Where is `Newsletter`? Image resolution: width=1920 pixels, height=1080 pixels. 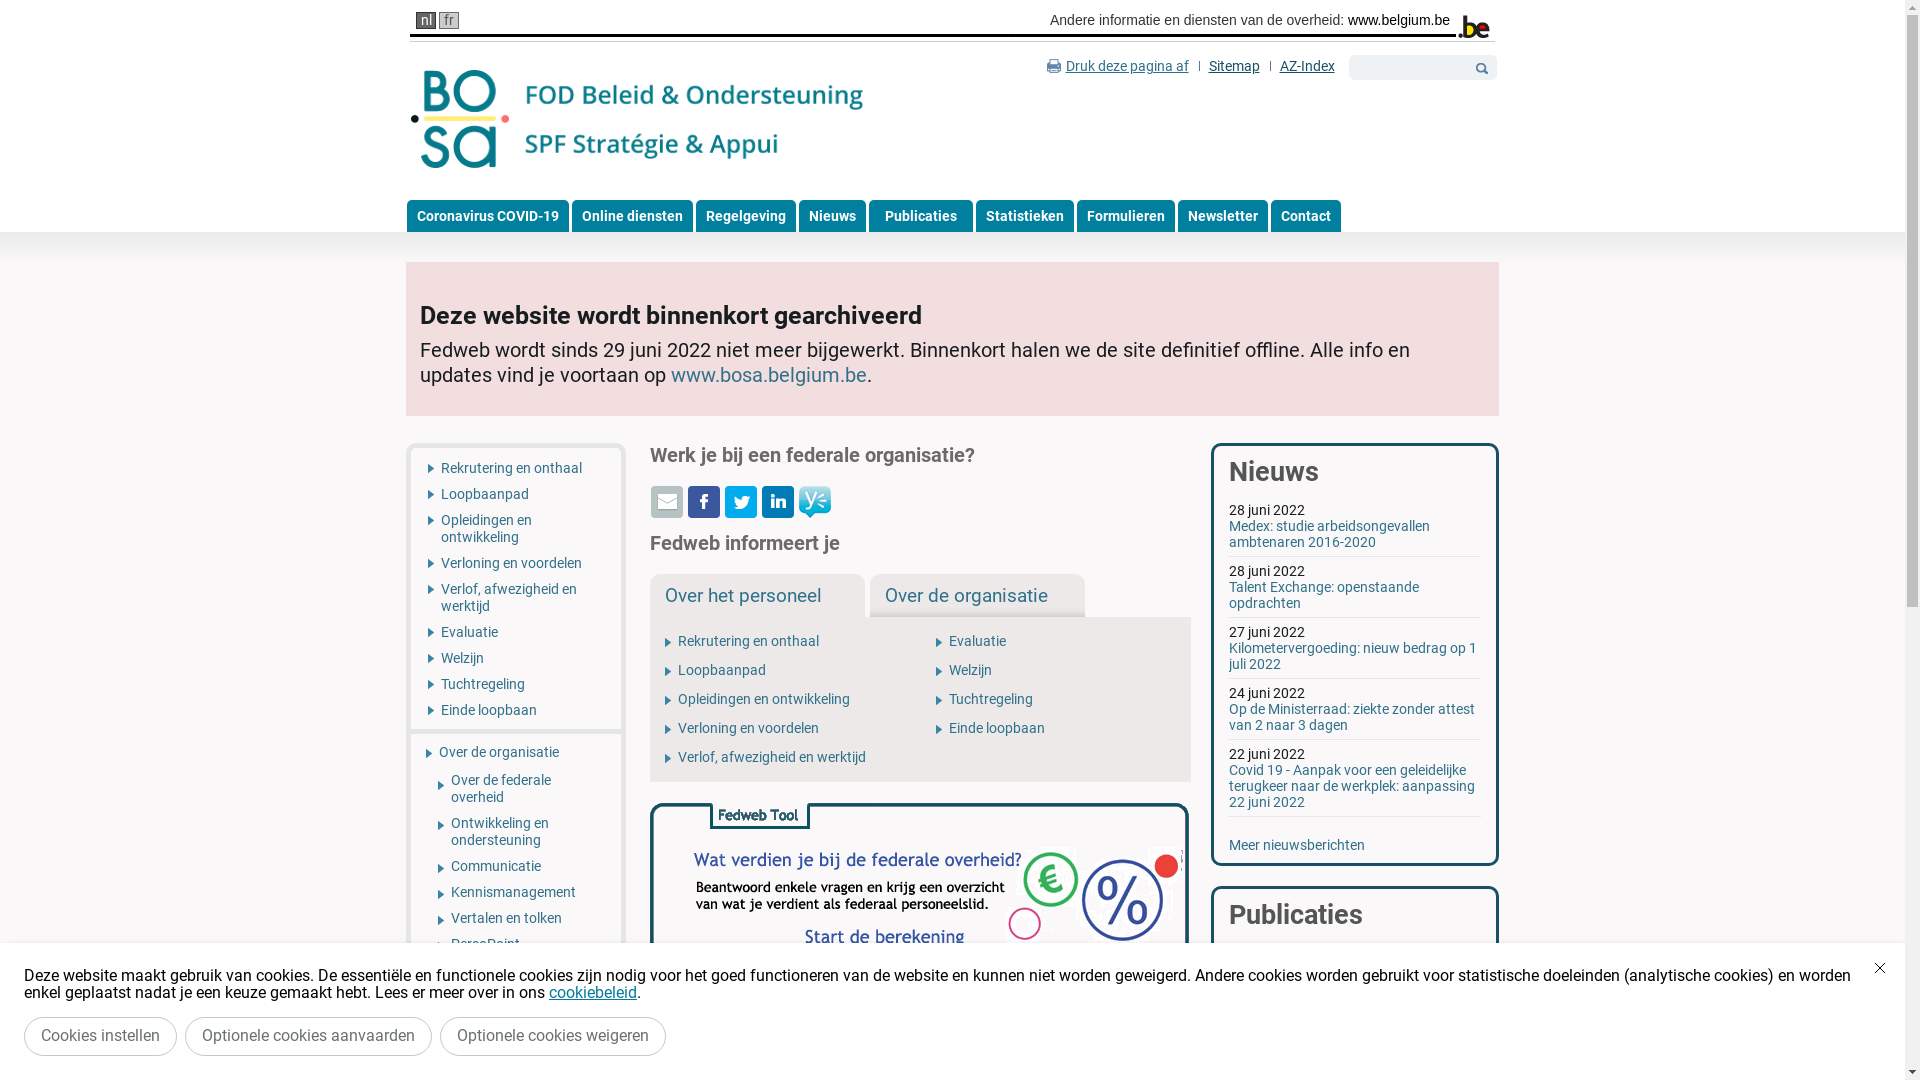
Newsletter is located at coordinates (1223, 216).